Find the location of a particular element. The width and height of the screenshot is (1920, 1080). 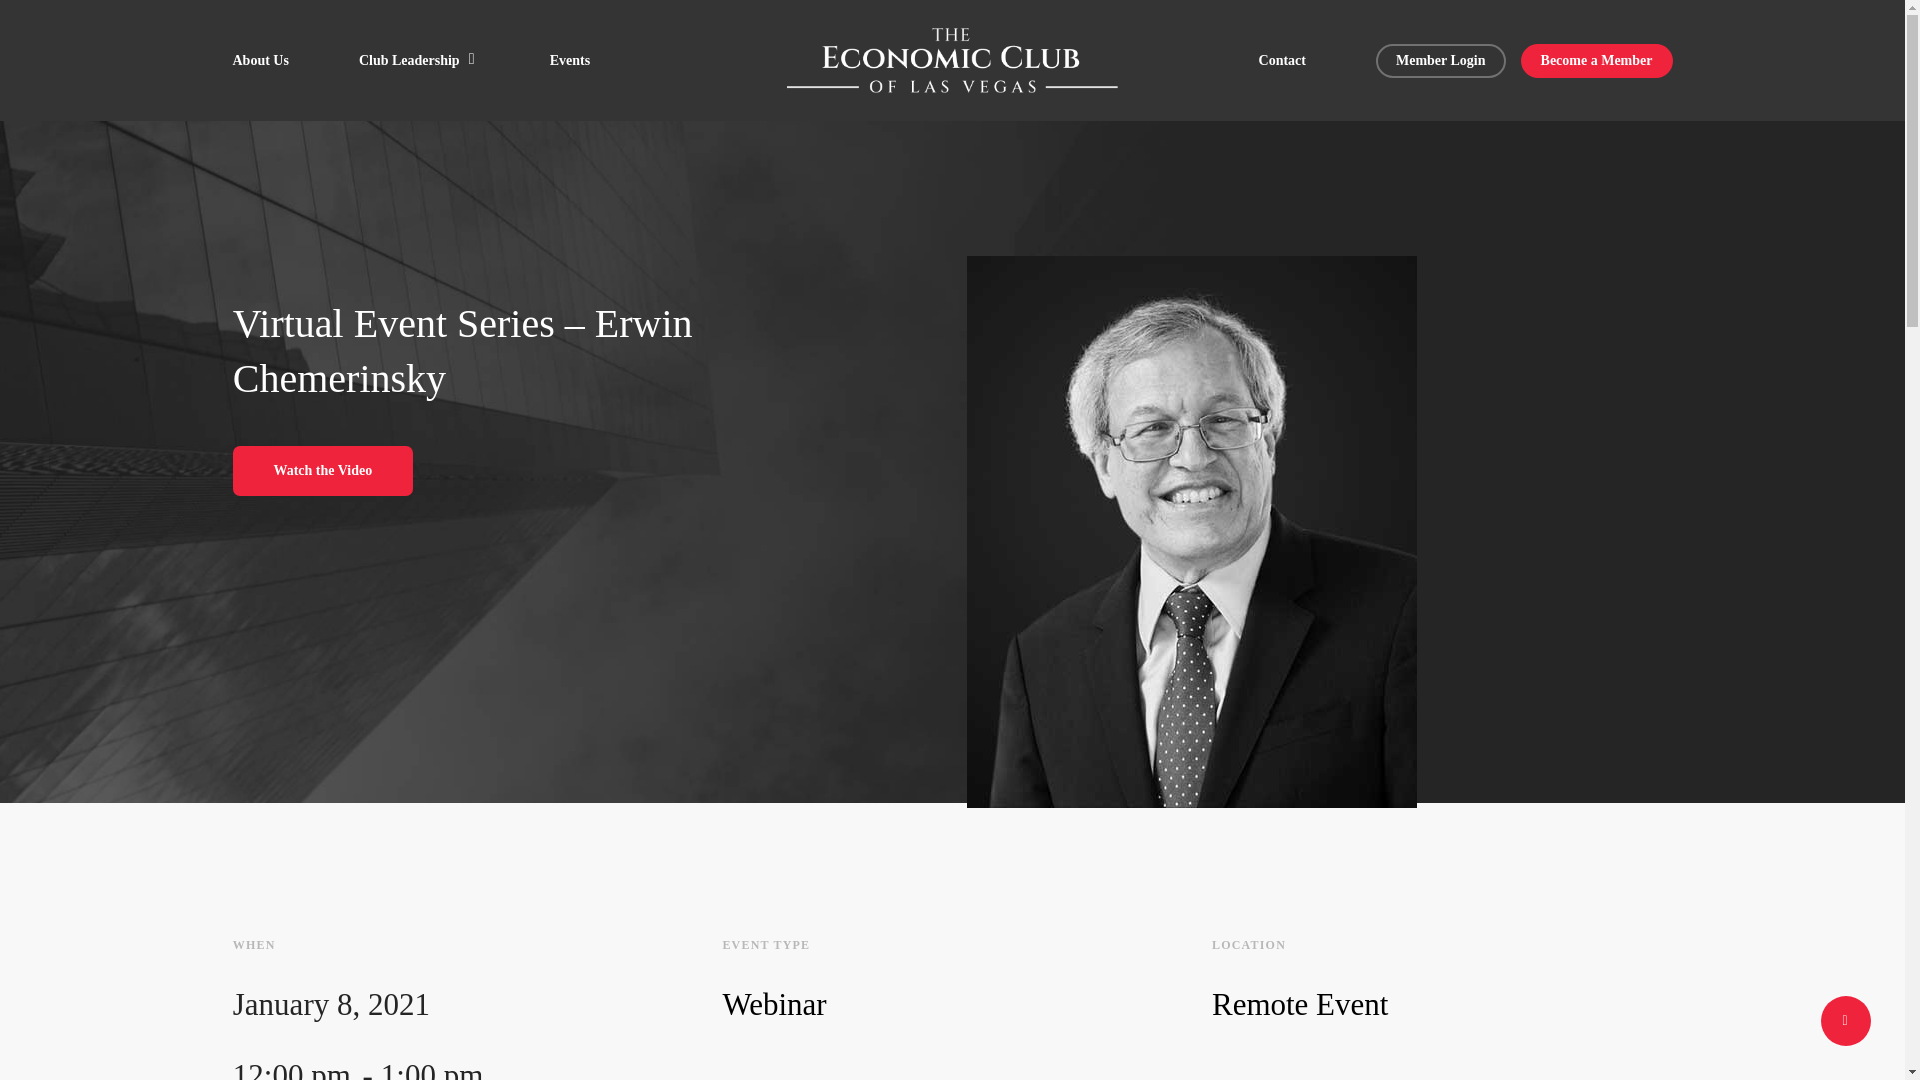

Watch the Video is located at coordinates (322, 470).